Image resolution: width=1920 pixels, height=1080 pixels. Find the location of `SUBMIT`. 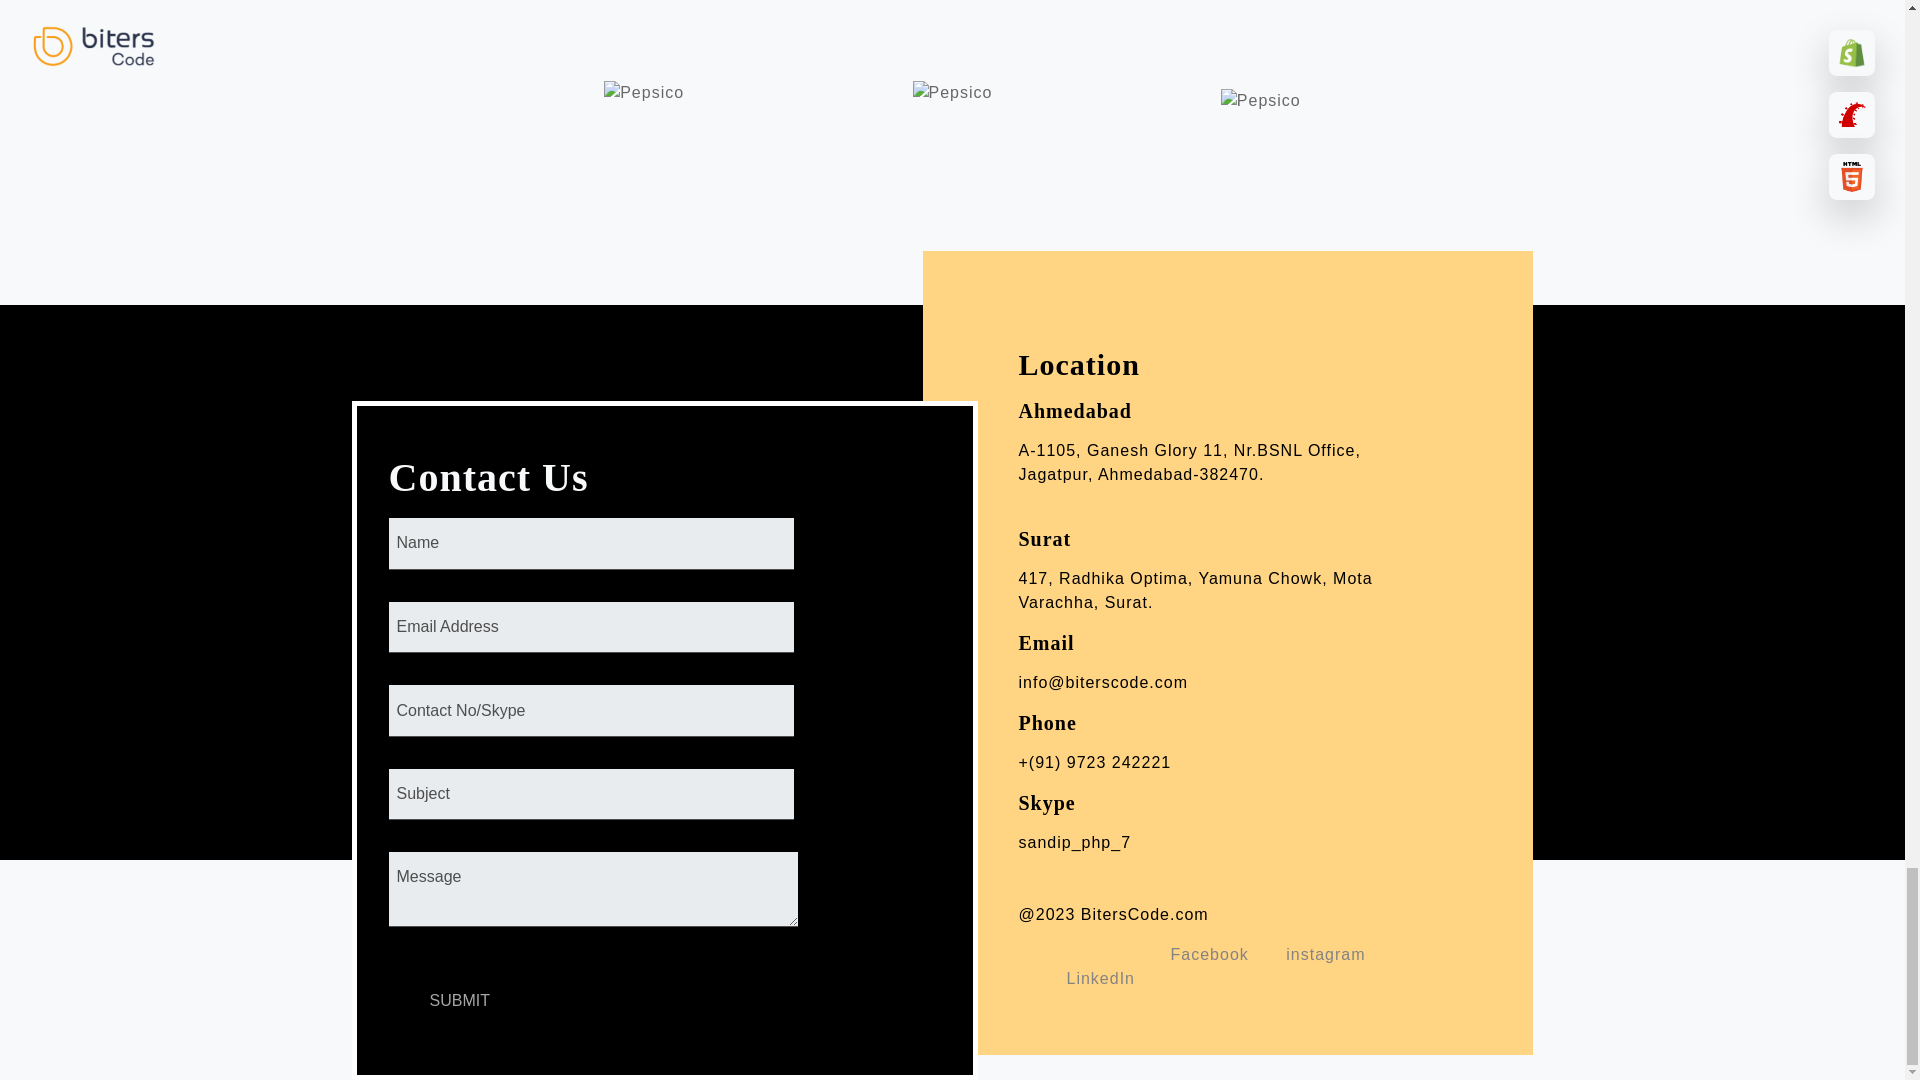

SUBMIT is located at coordinates (458, 1001).